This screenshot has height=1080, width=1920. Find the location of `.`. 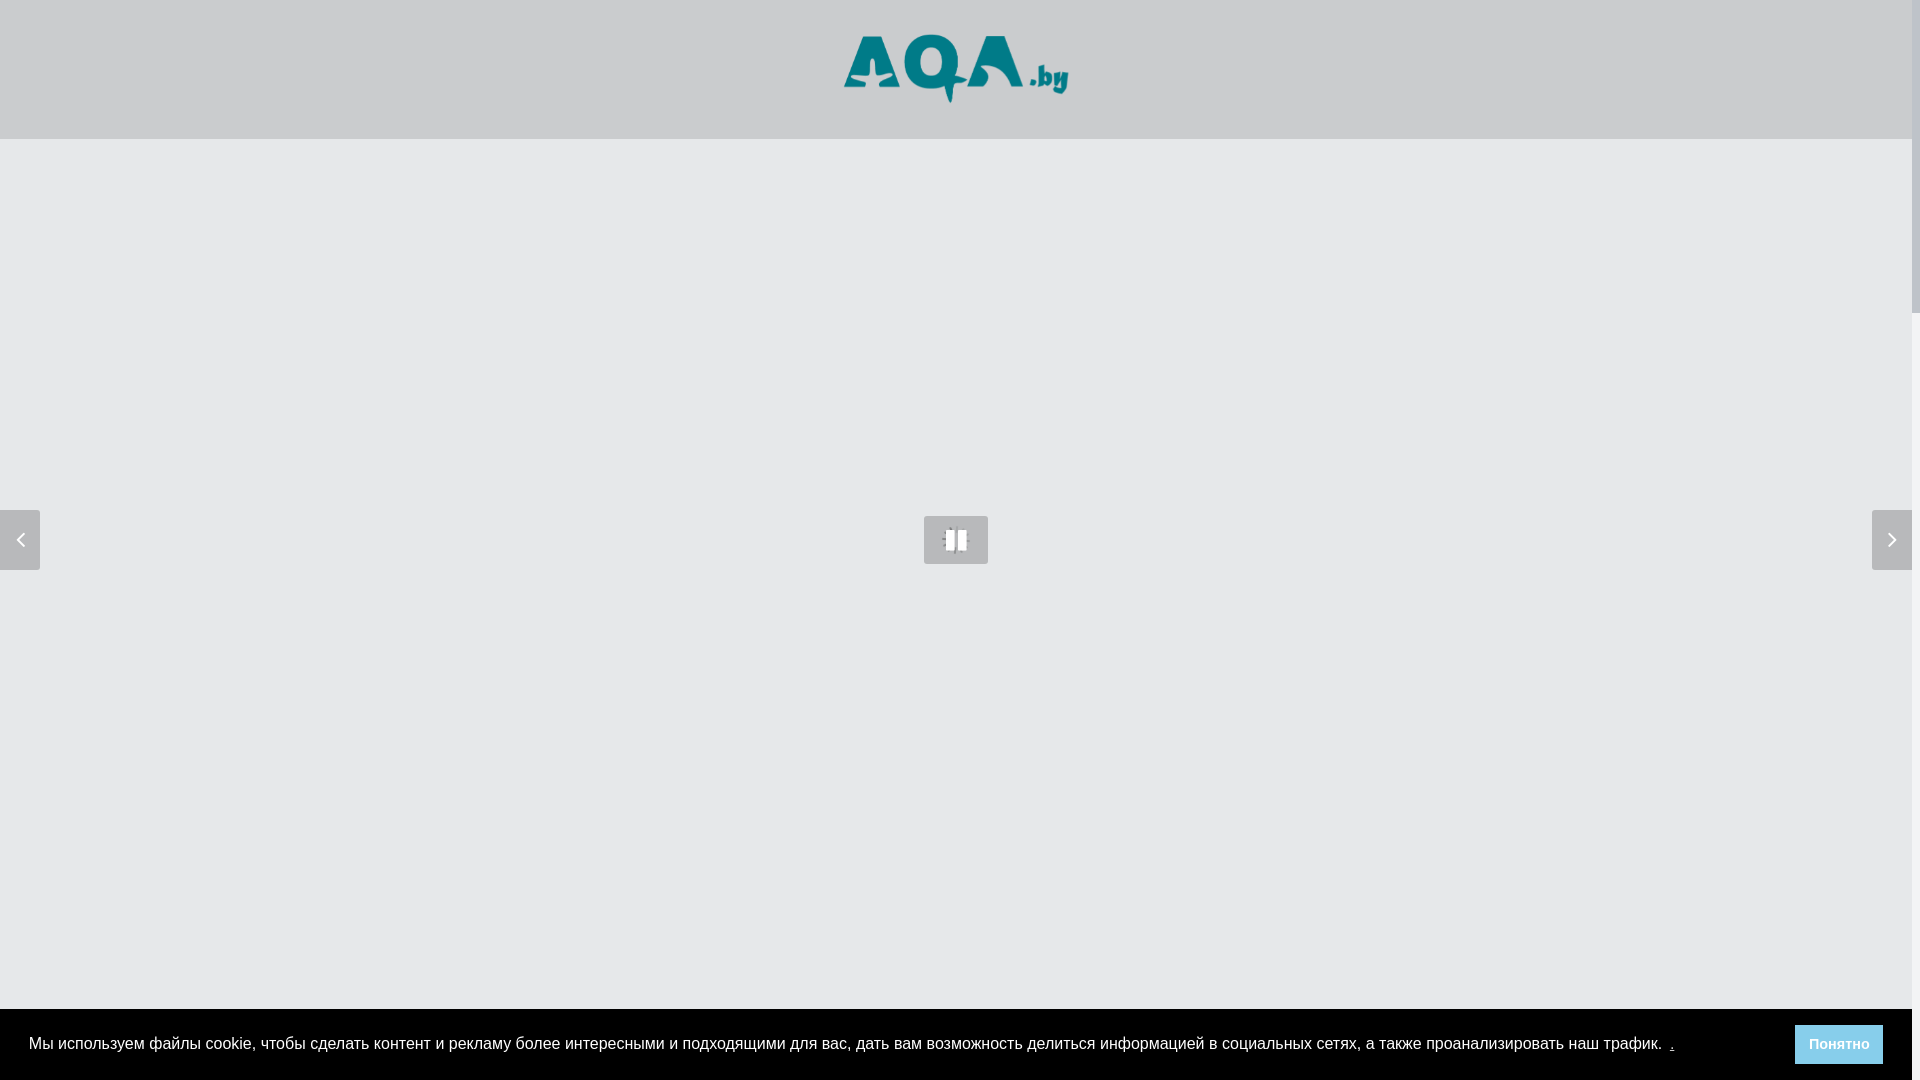

. is located at coordinates (1672, 1044).